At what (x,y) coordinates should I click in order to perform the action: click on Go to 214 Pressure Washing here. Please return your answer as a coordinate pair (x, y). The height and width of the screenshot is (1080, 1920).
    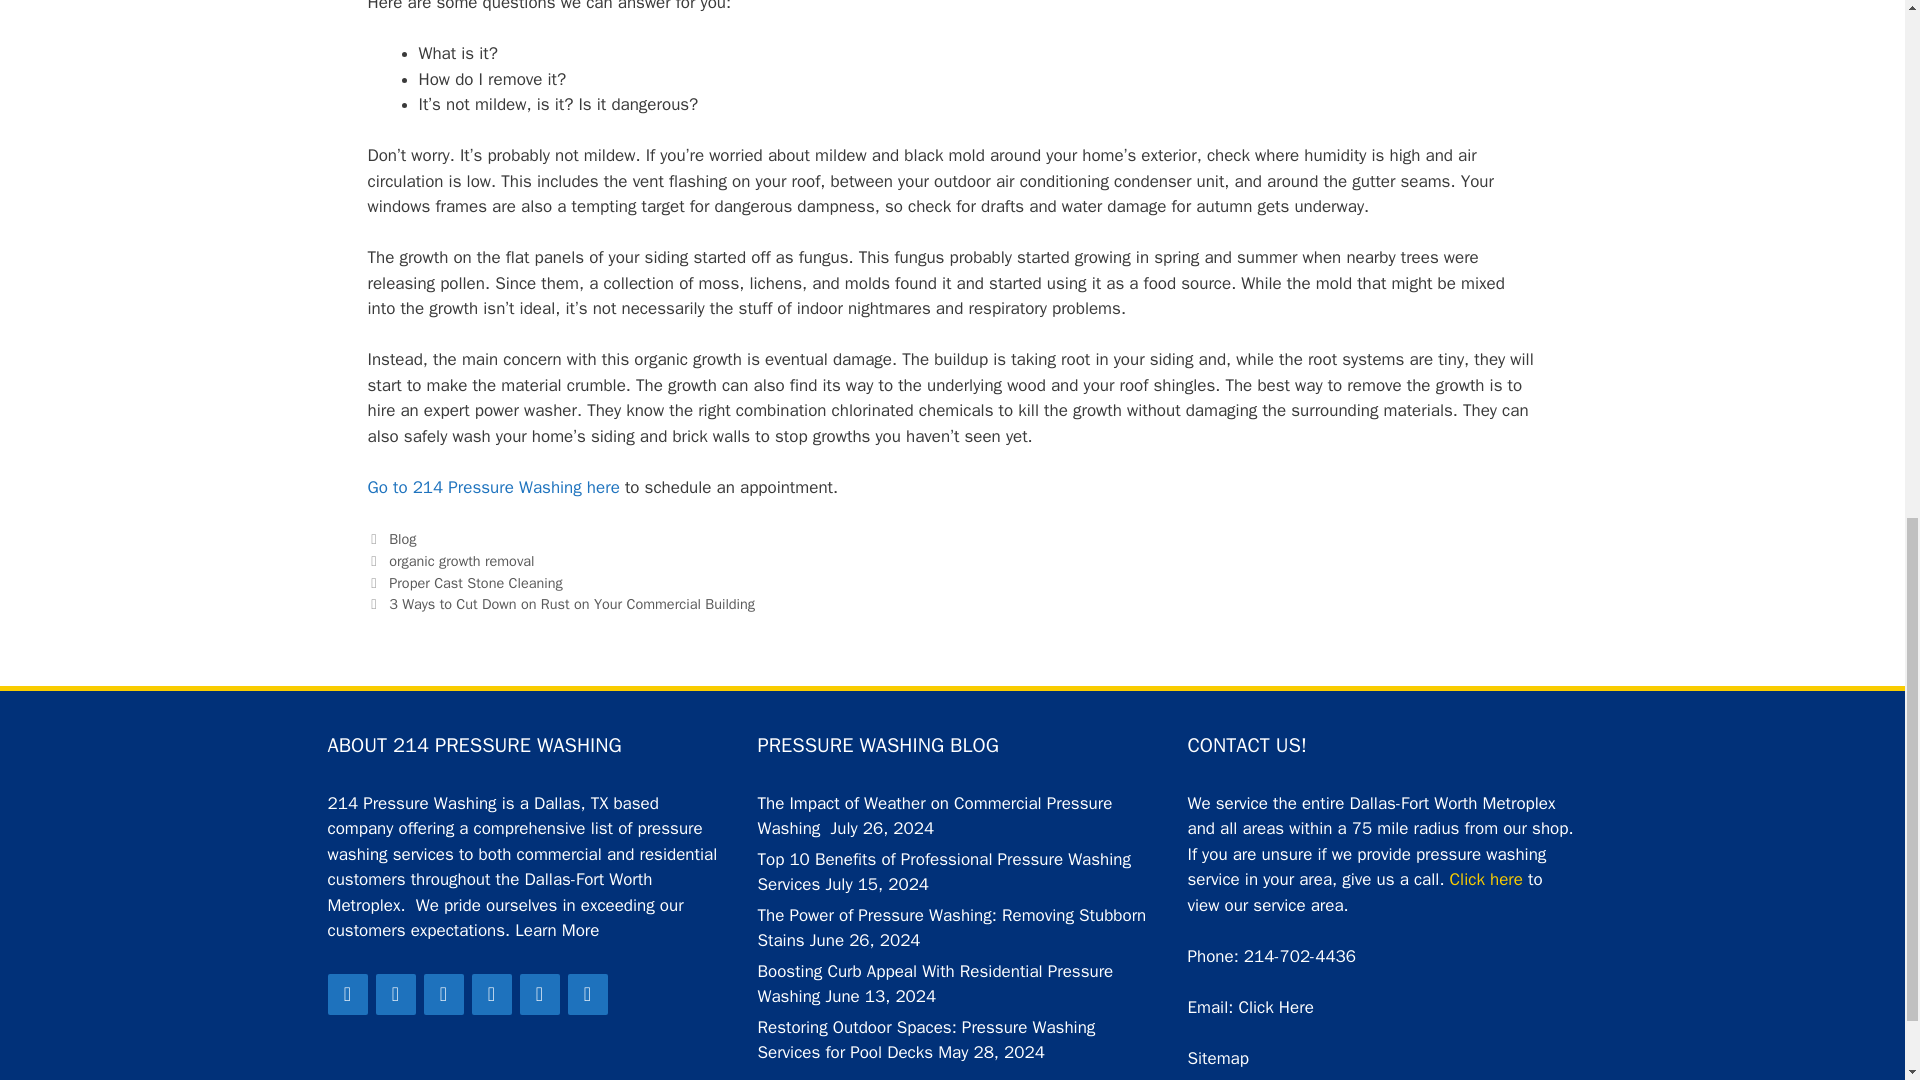
    Looking at the image, I should click on (494, 487).